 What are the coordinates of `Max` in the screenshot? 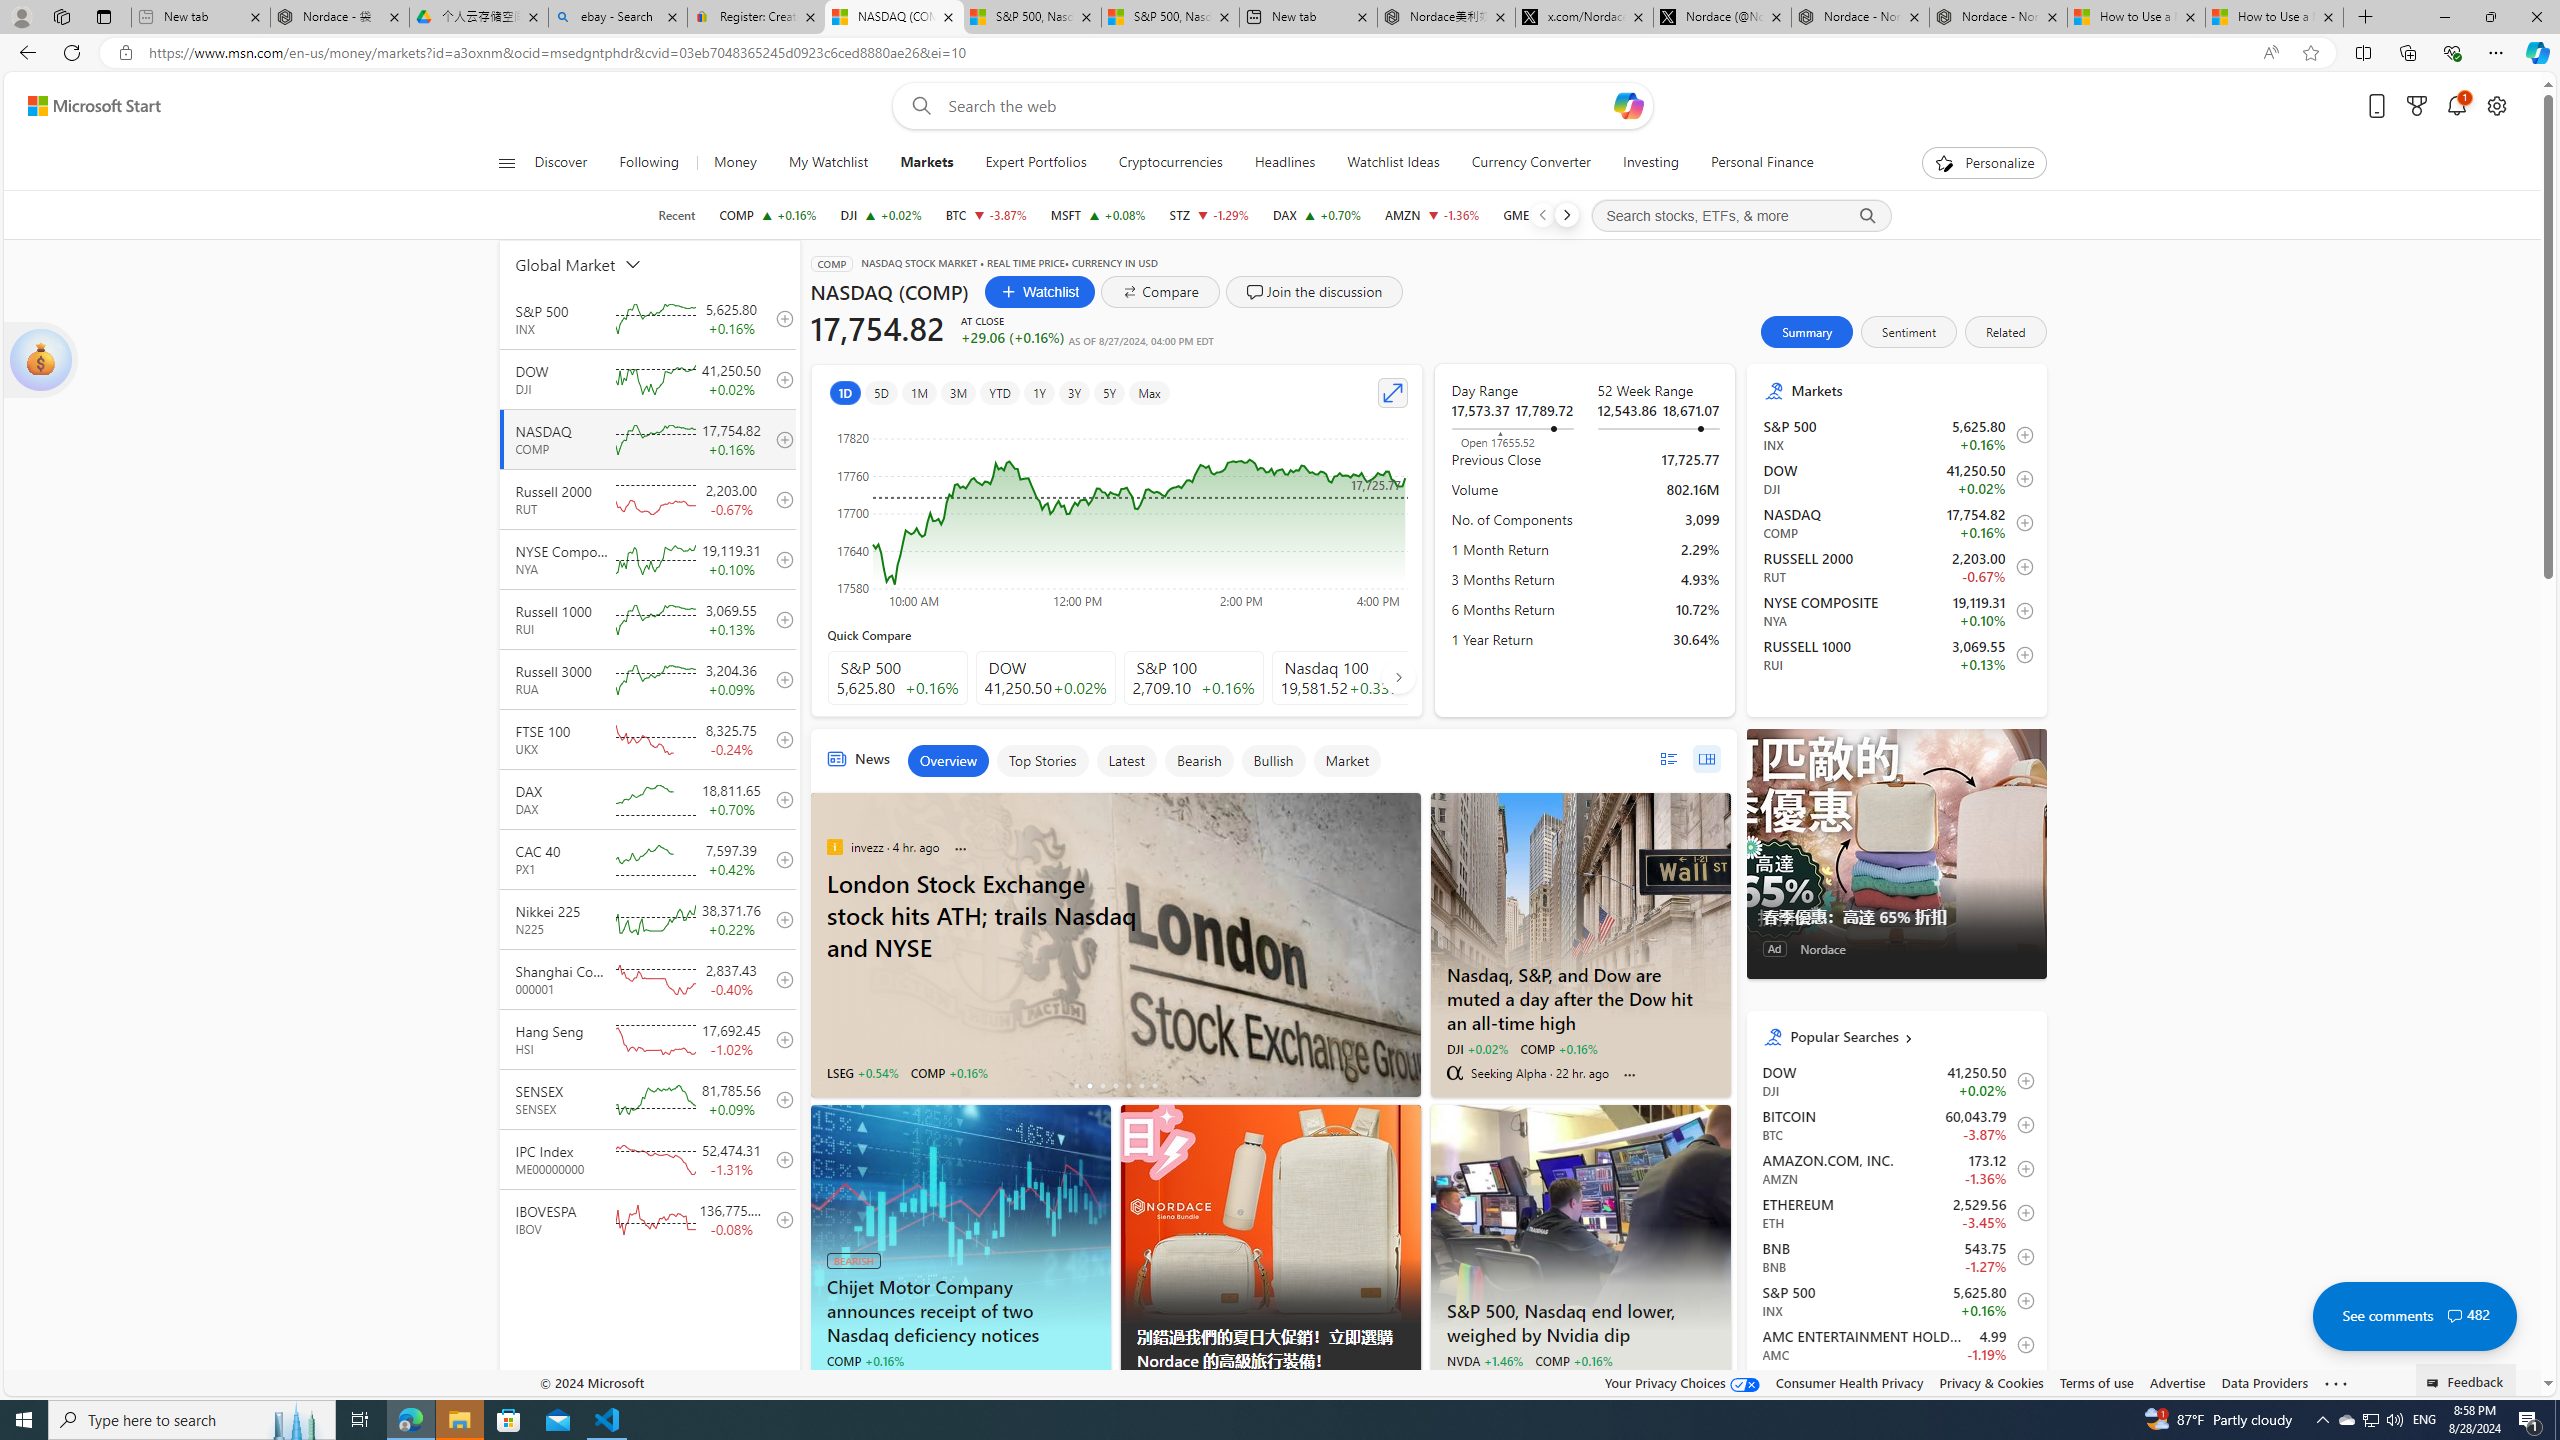 It's located at (1148, 392).